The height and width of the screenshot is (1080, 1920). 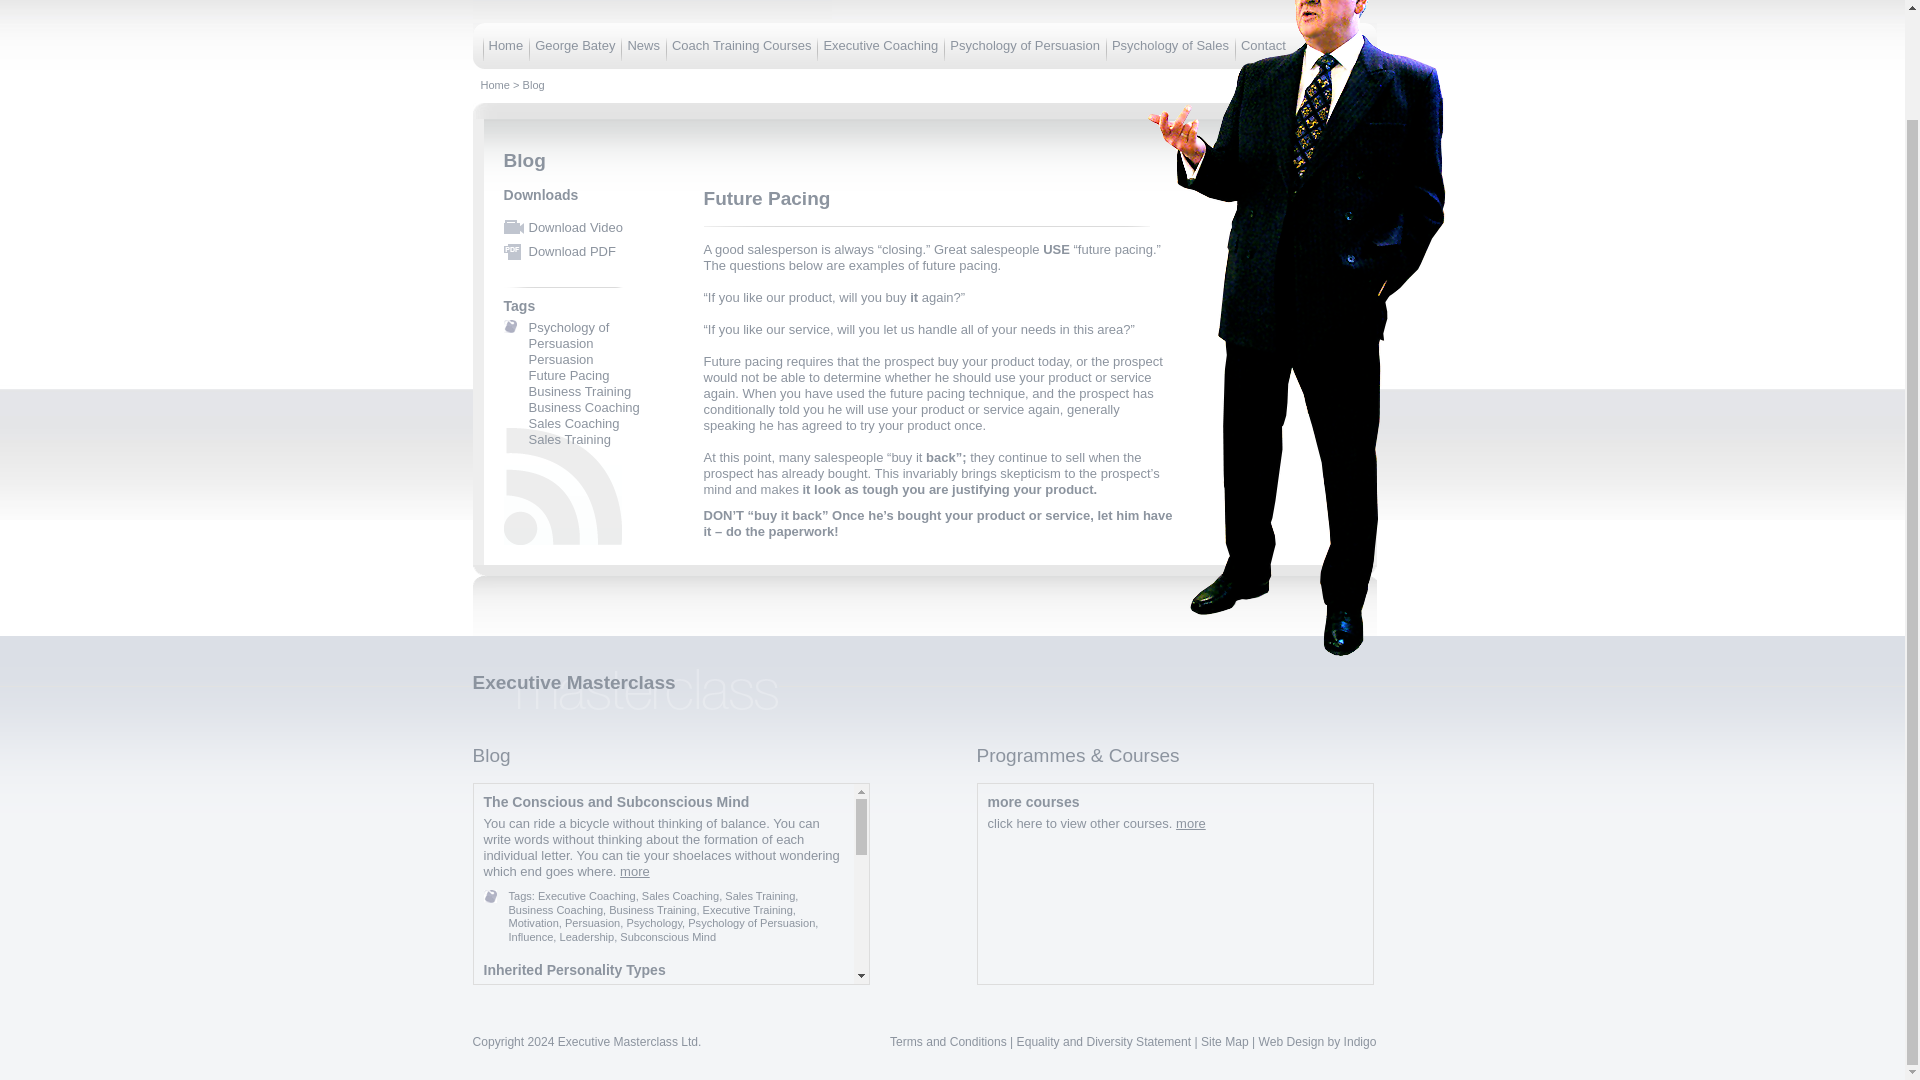 I want to click on George Batey, so click(x=574, y=44).